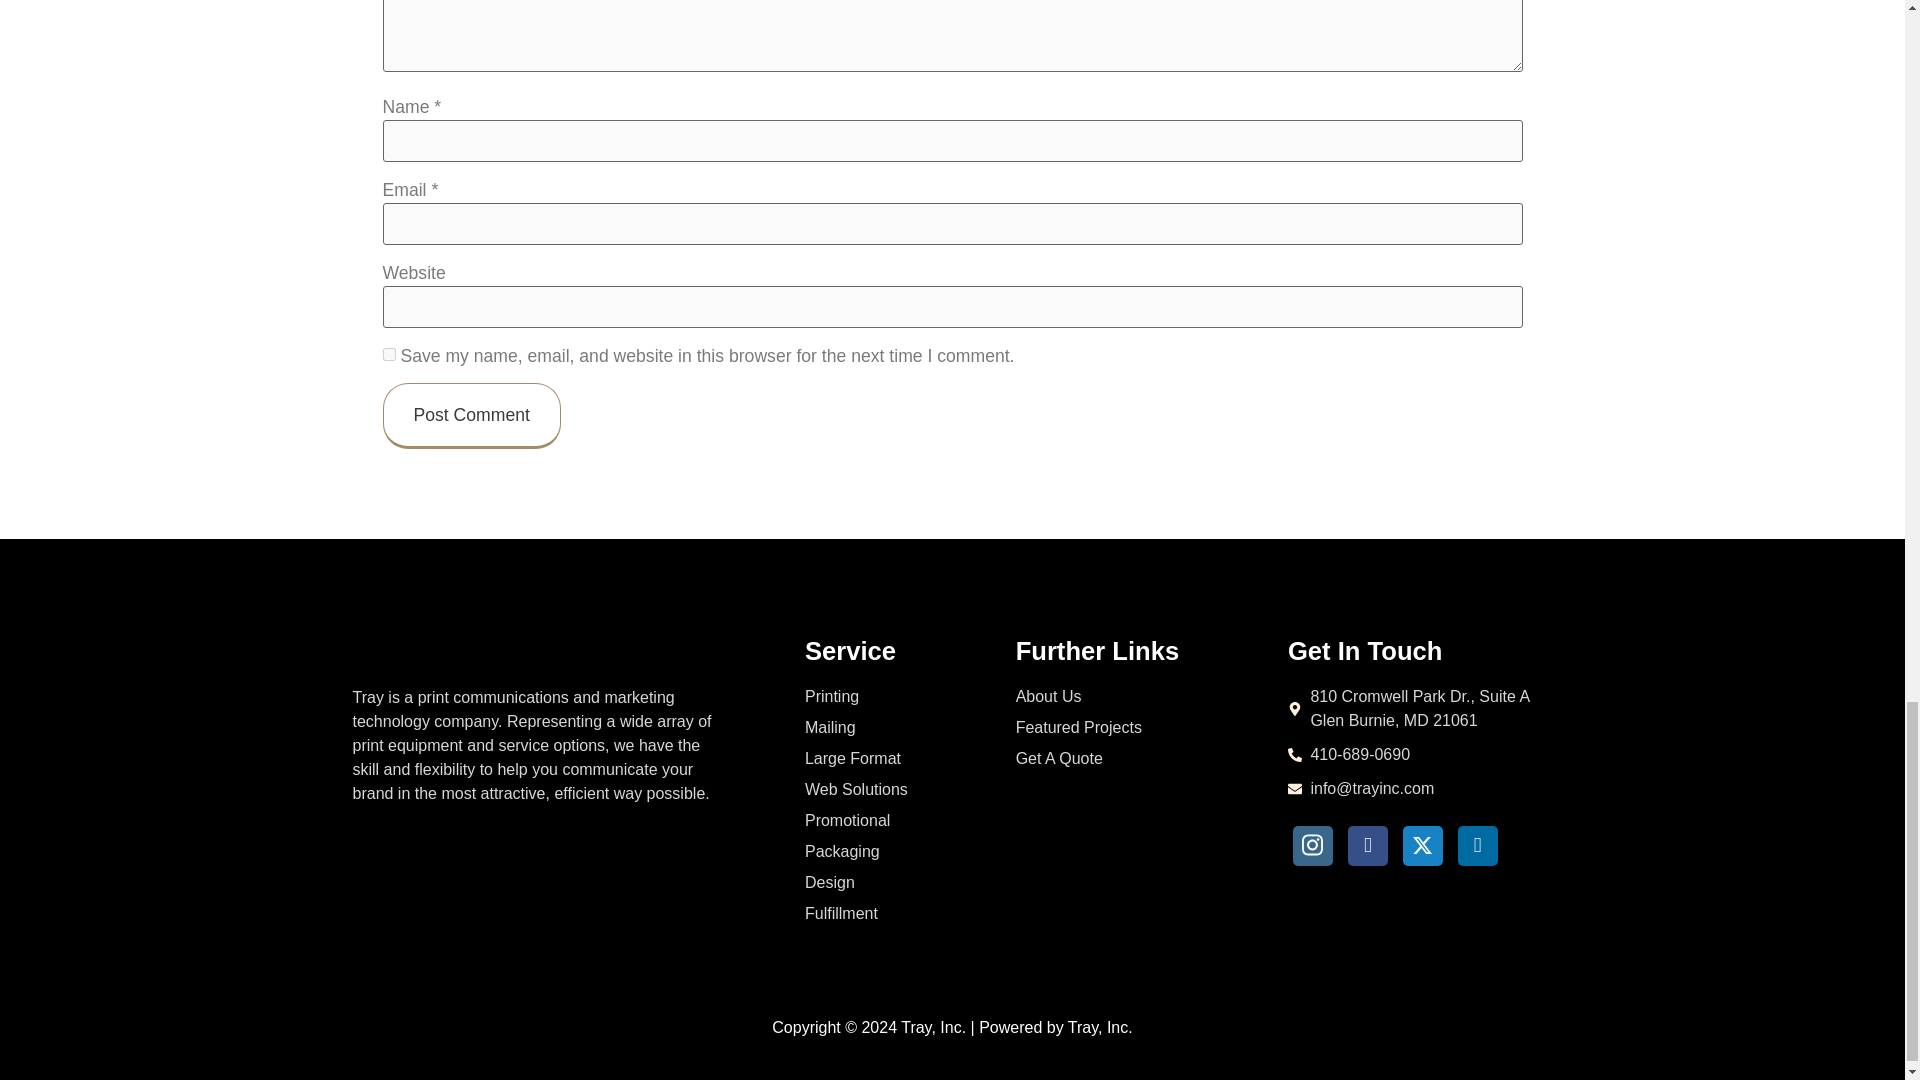  What do you see at coordinates (471, 416) in the screenshot?
I see `Post Comment` at bounding box center [471, 416].